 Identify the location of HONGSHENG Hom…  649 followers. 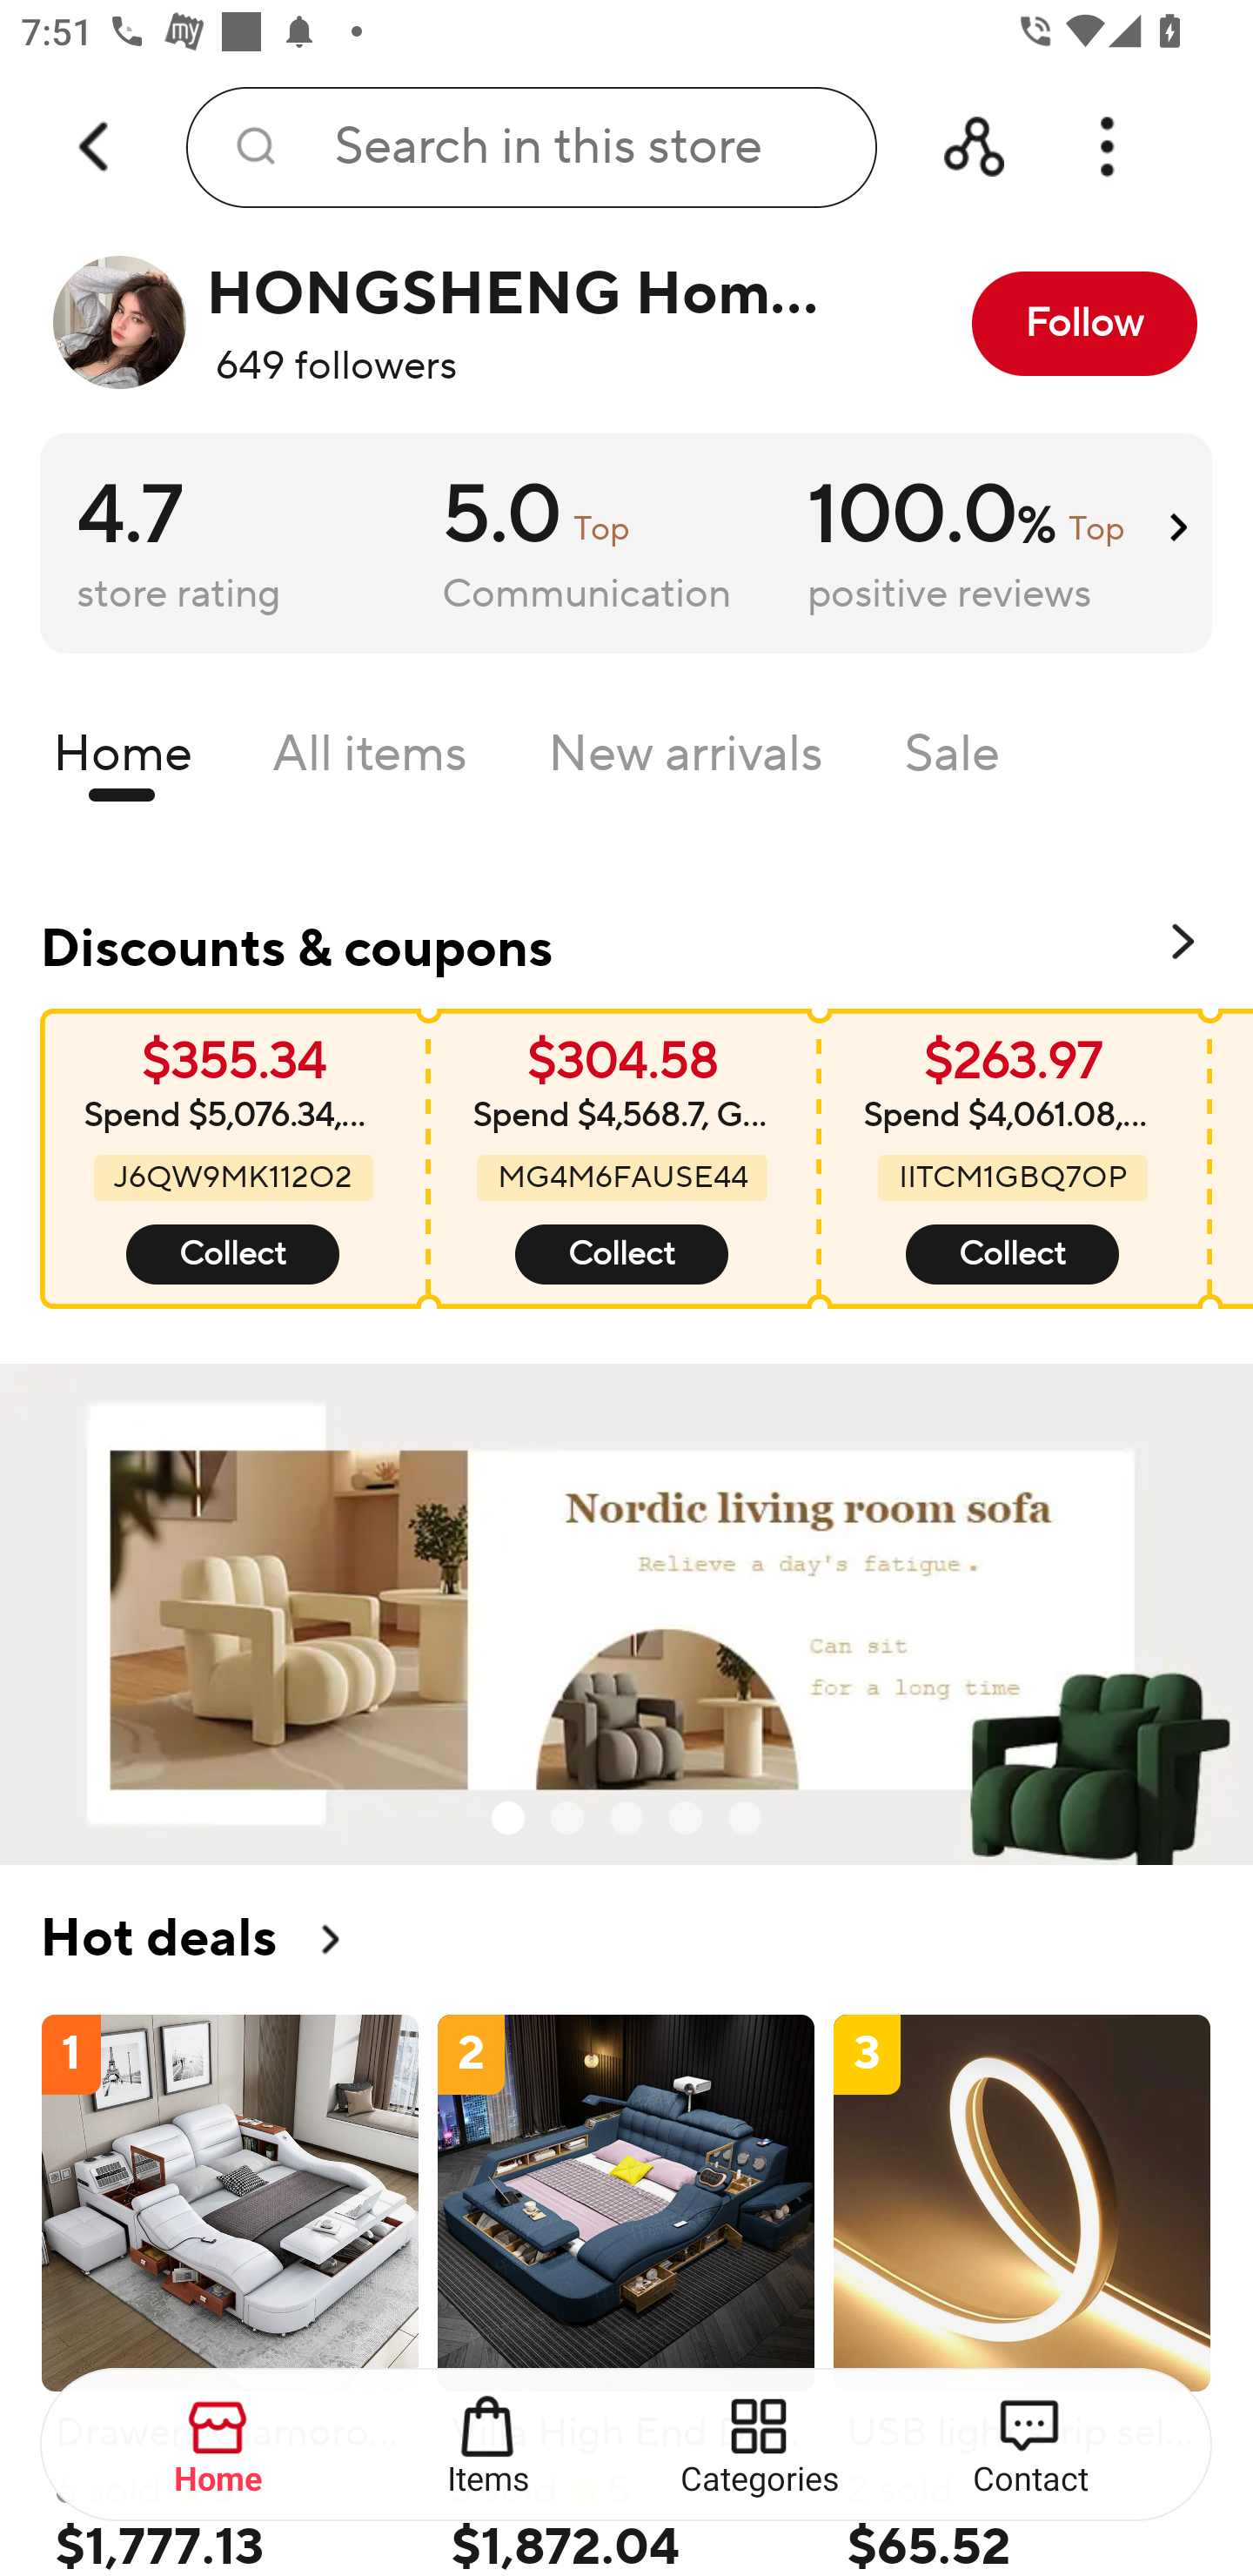
(447, 323).